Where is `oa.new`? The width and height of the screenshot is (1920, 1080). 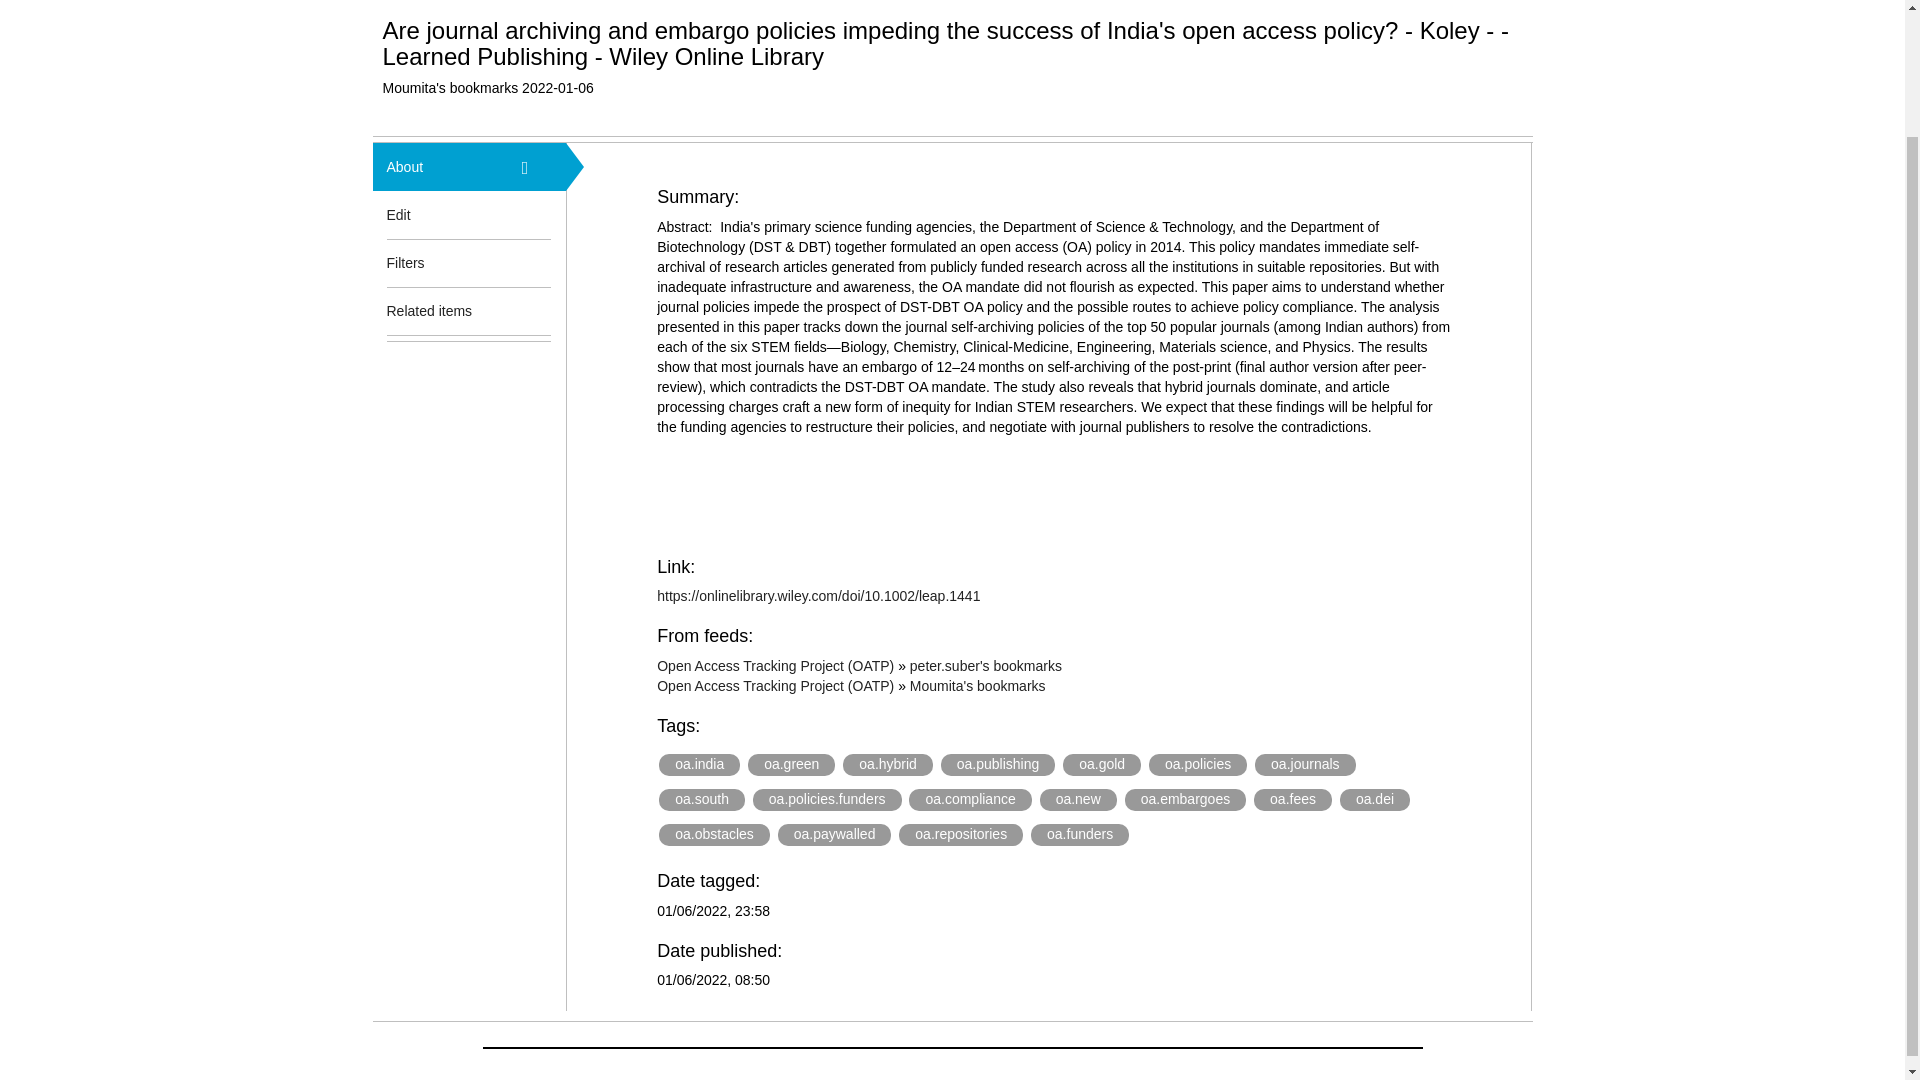 oa.new is located at coordinates (1078, 800).